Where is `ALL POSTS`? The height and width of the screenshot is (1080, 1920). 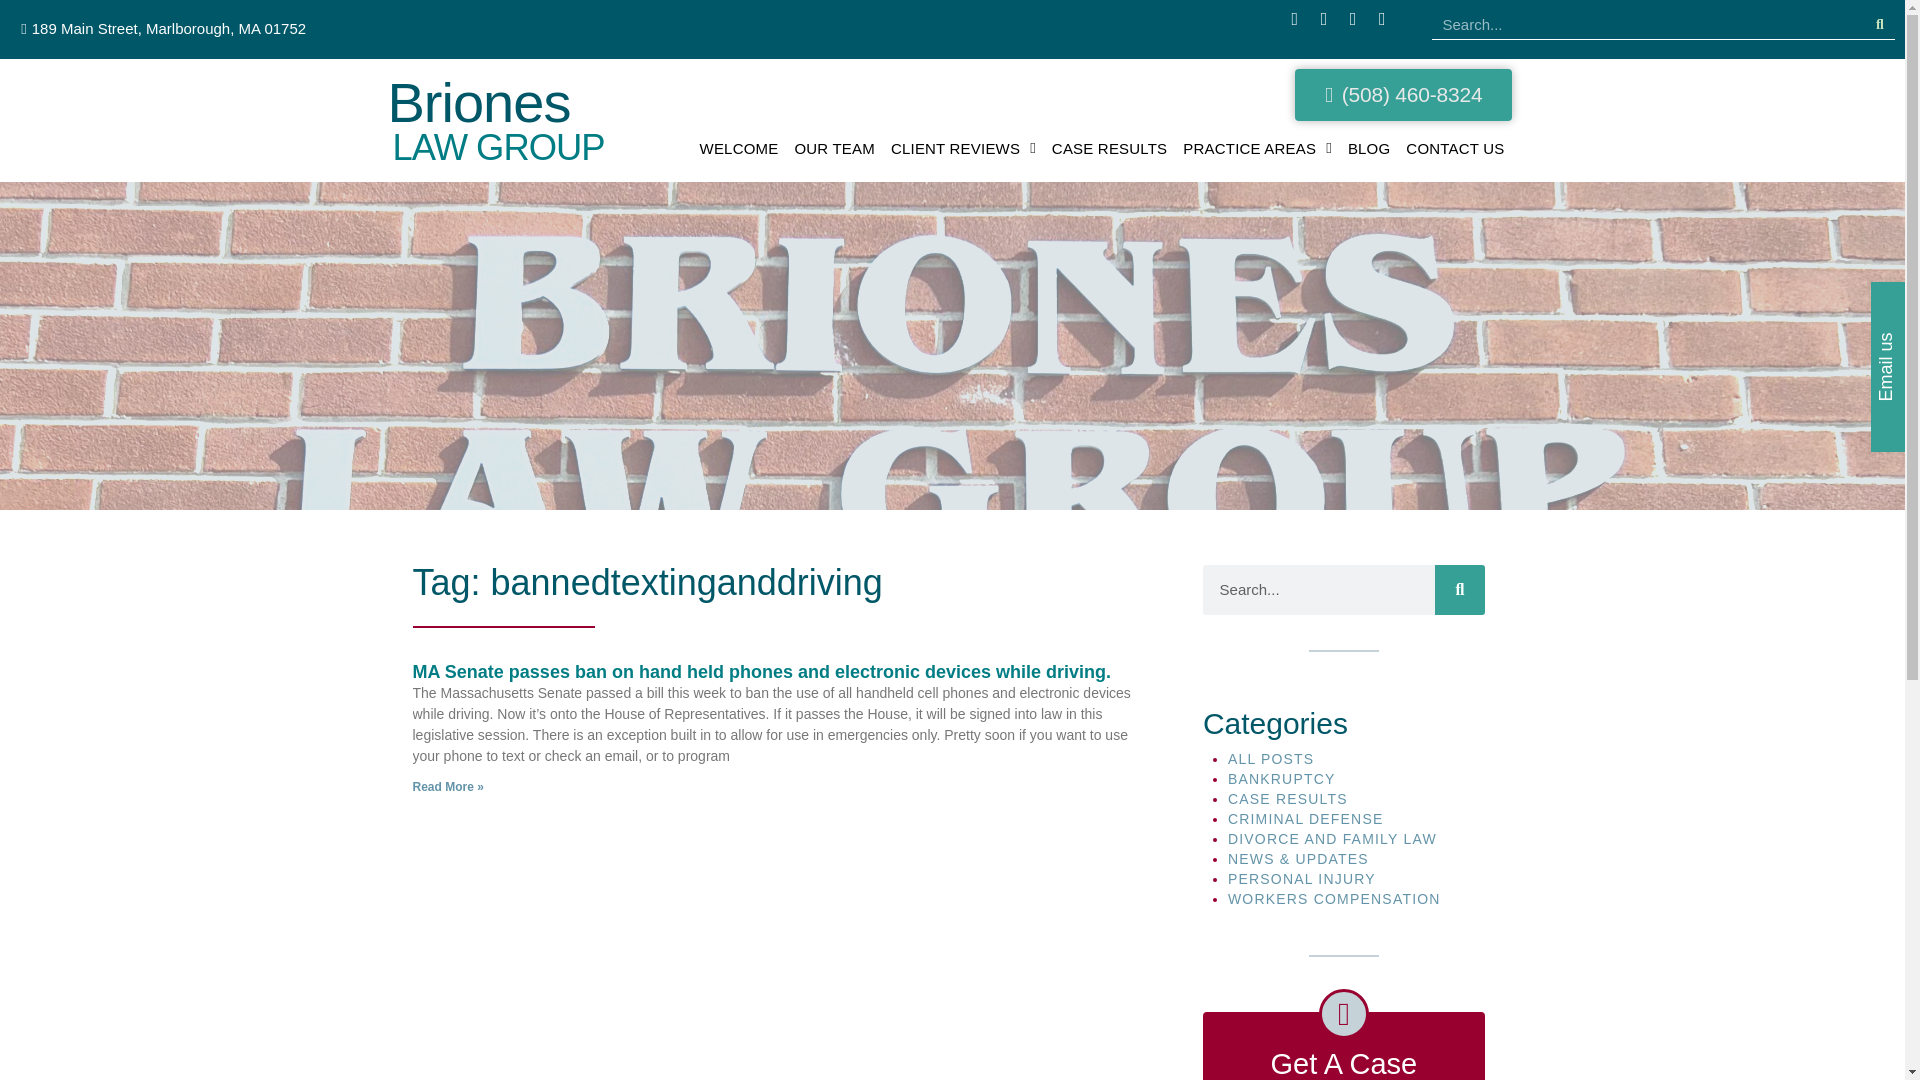 ALL POSTS is located at coordinates (1272, 758).